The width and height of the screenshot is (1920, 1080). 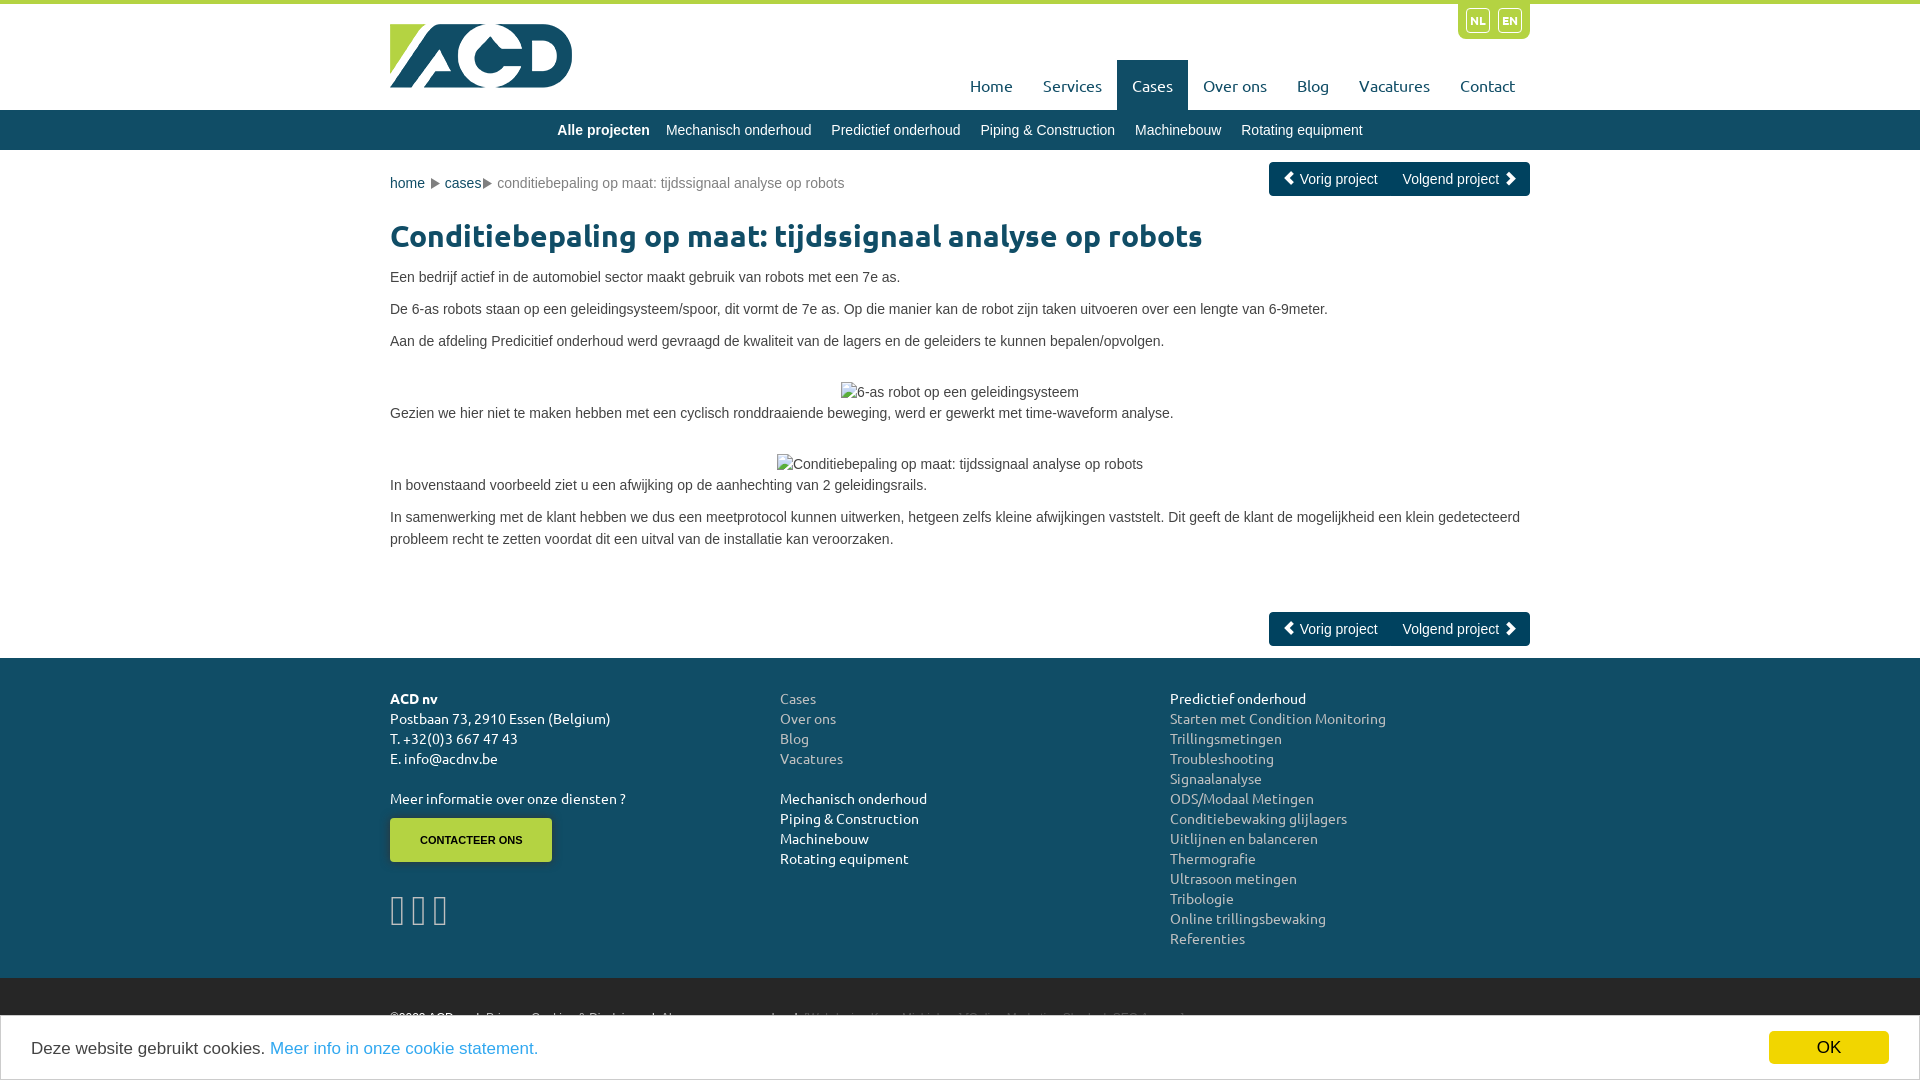 I want to click on Signaalanalyse, so click(x=1216, y=778).